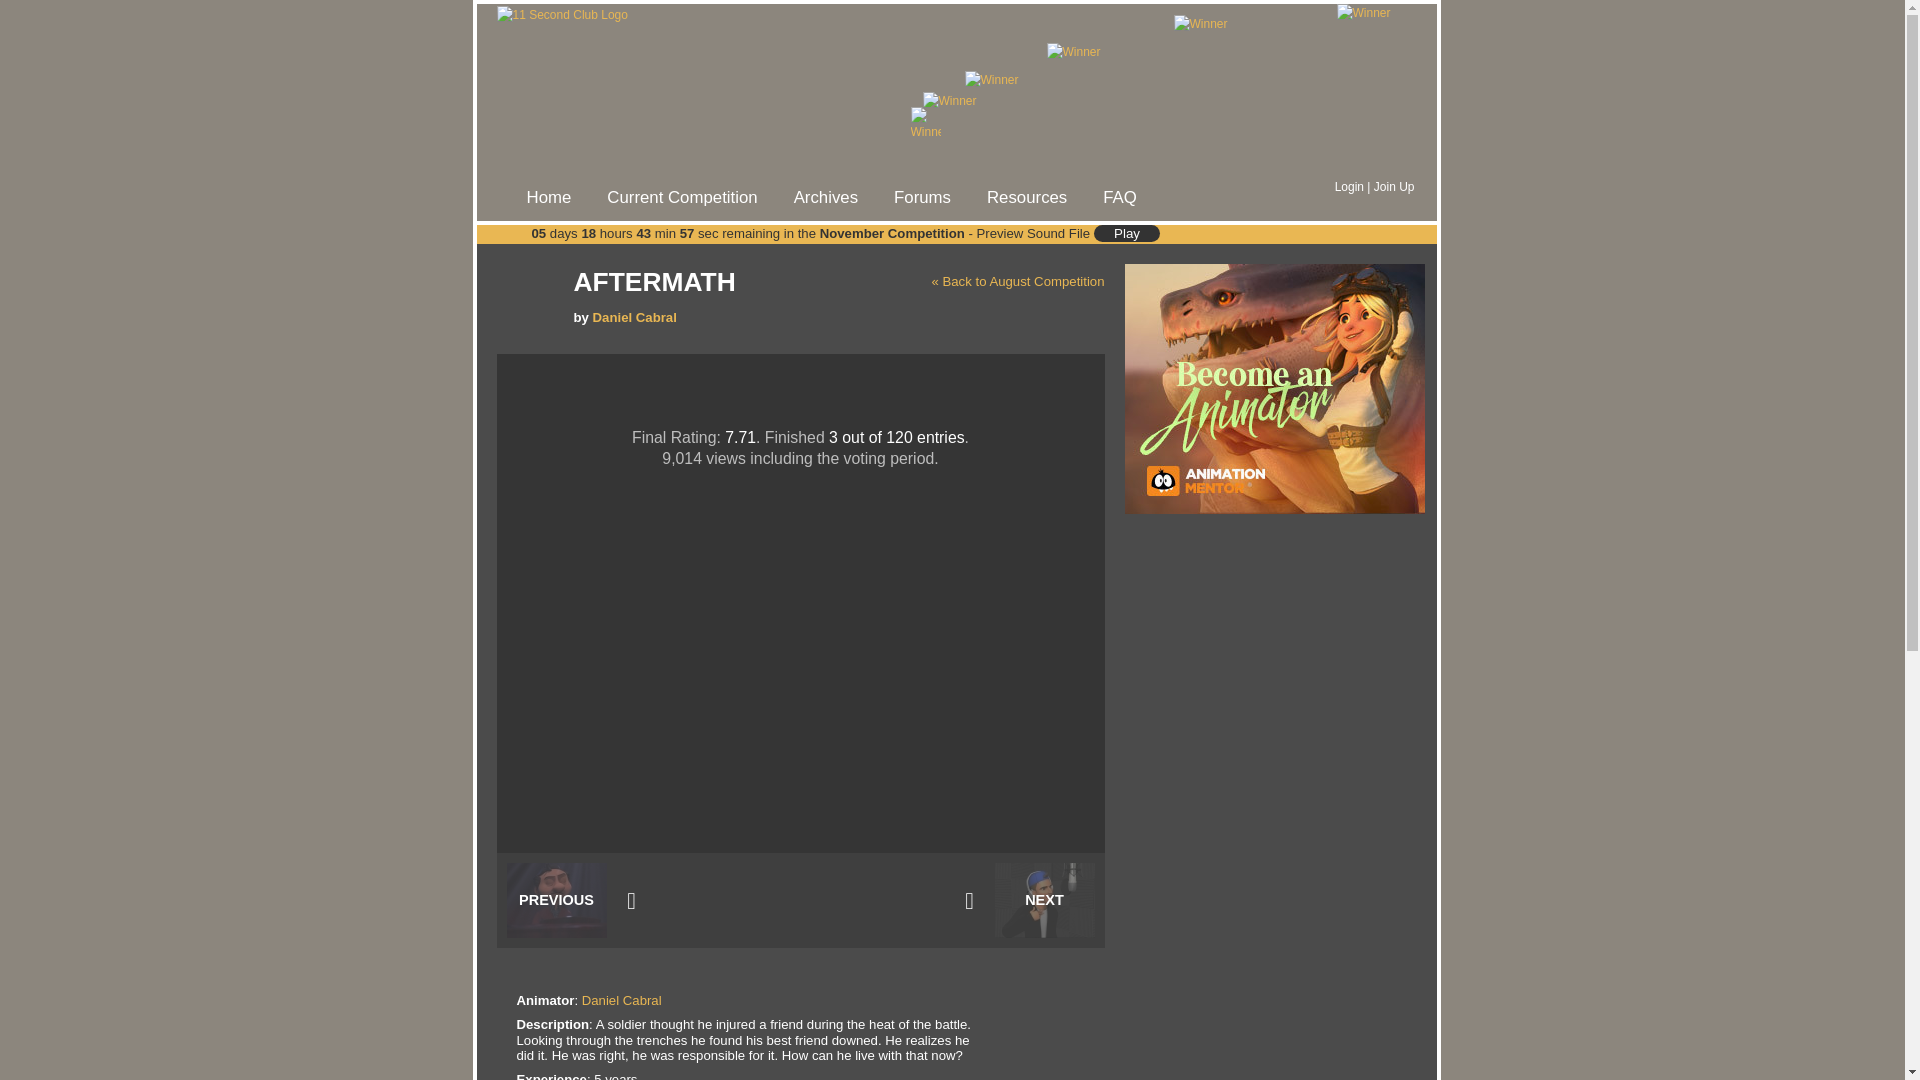  What do you see at coordinates (622, 1000) in the screenshot?
I see `Daniel Cabral` at bounding box center [622, 1000].